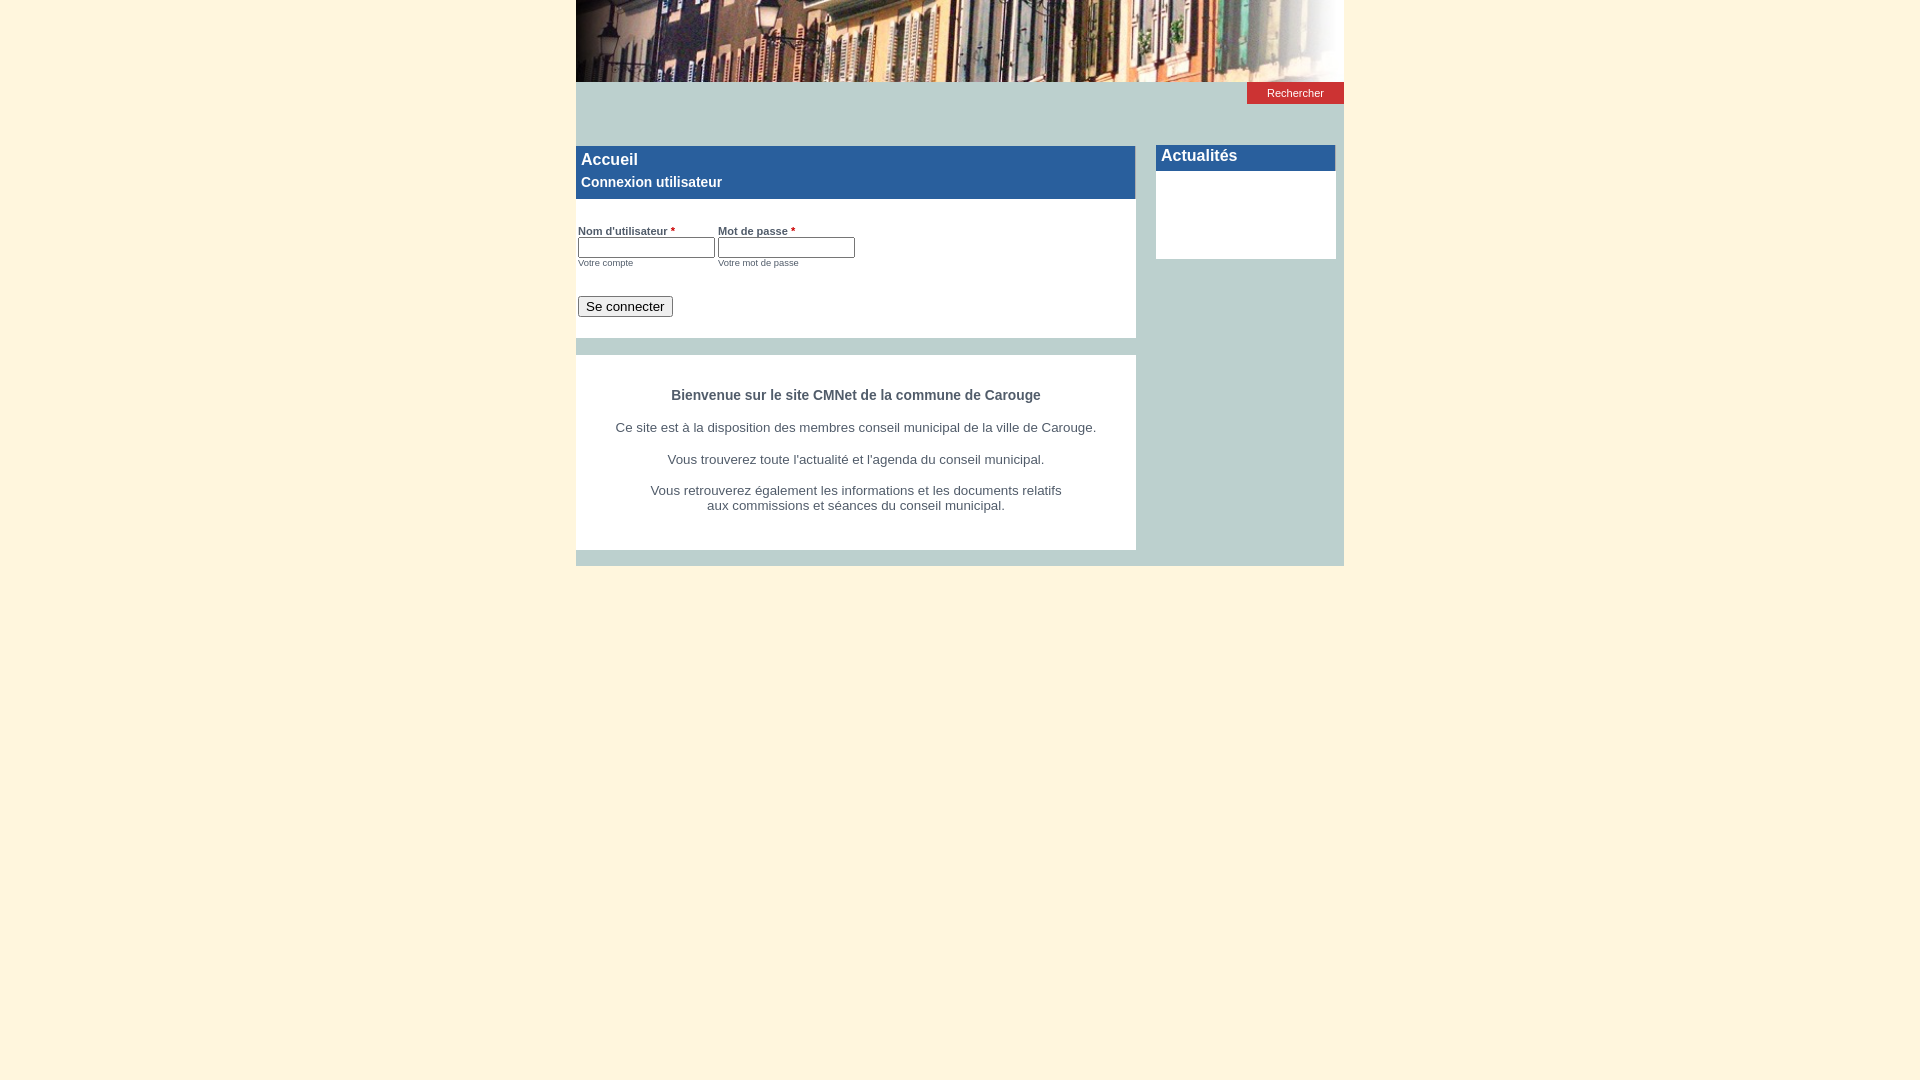  Describe the element at coordinates (1296, 93) in the screenshot. I see `Rechercher` at that location.